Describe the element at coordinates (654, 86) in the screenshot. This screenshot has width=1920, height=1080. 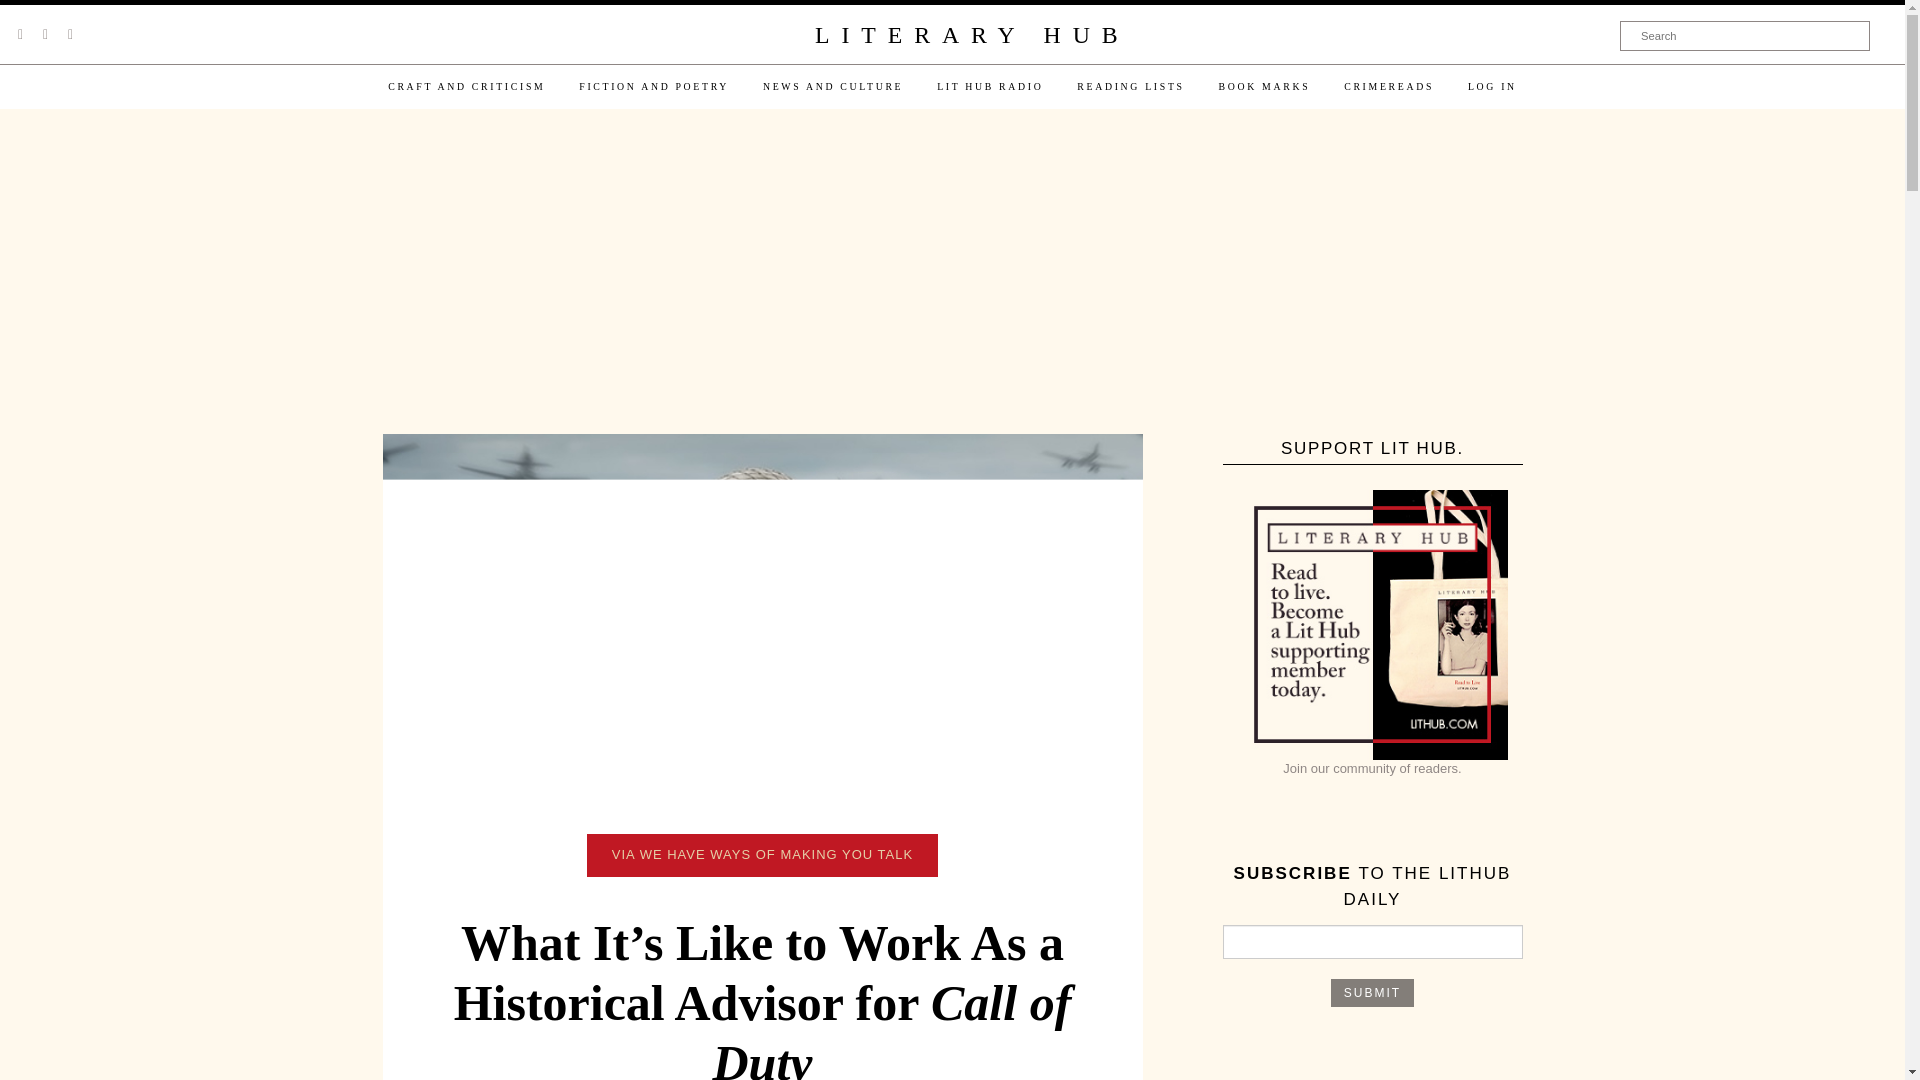
I see `FICTION AND POETRY` at that location.